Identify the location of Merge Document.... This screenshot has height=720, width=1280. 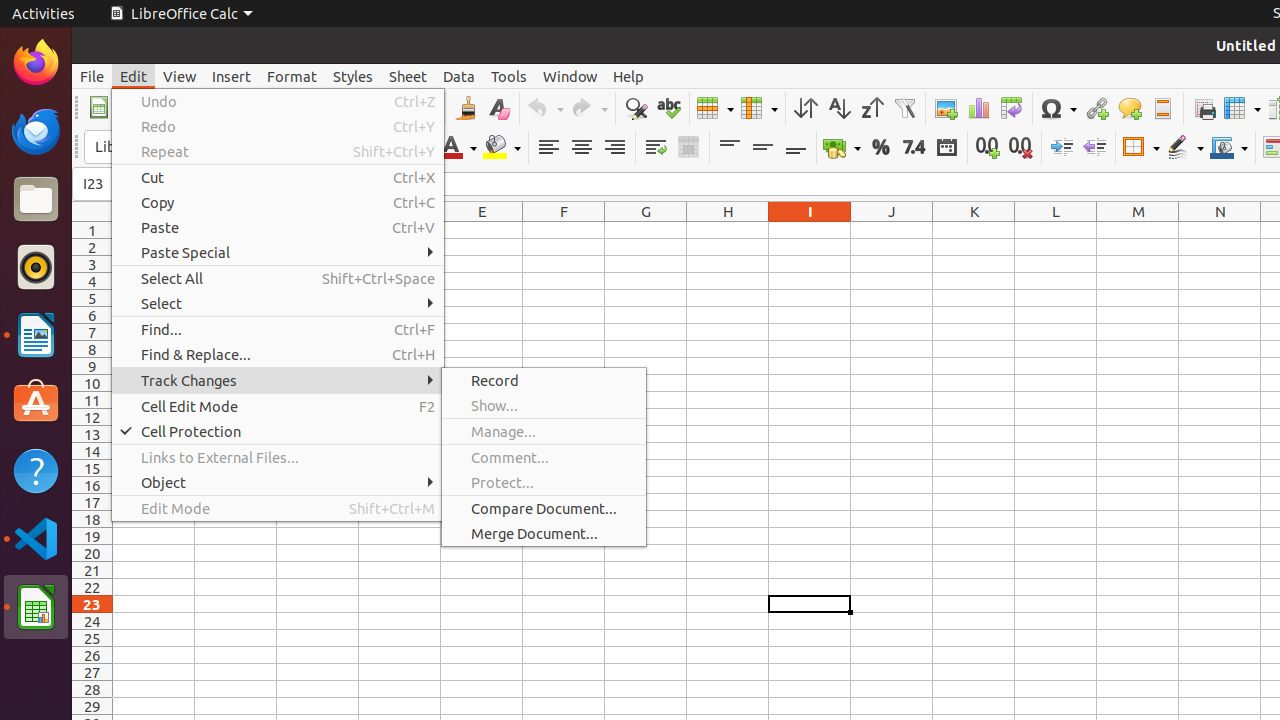
(544, 534).